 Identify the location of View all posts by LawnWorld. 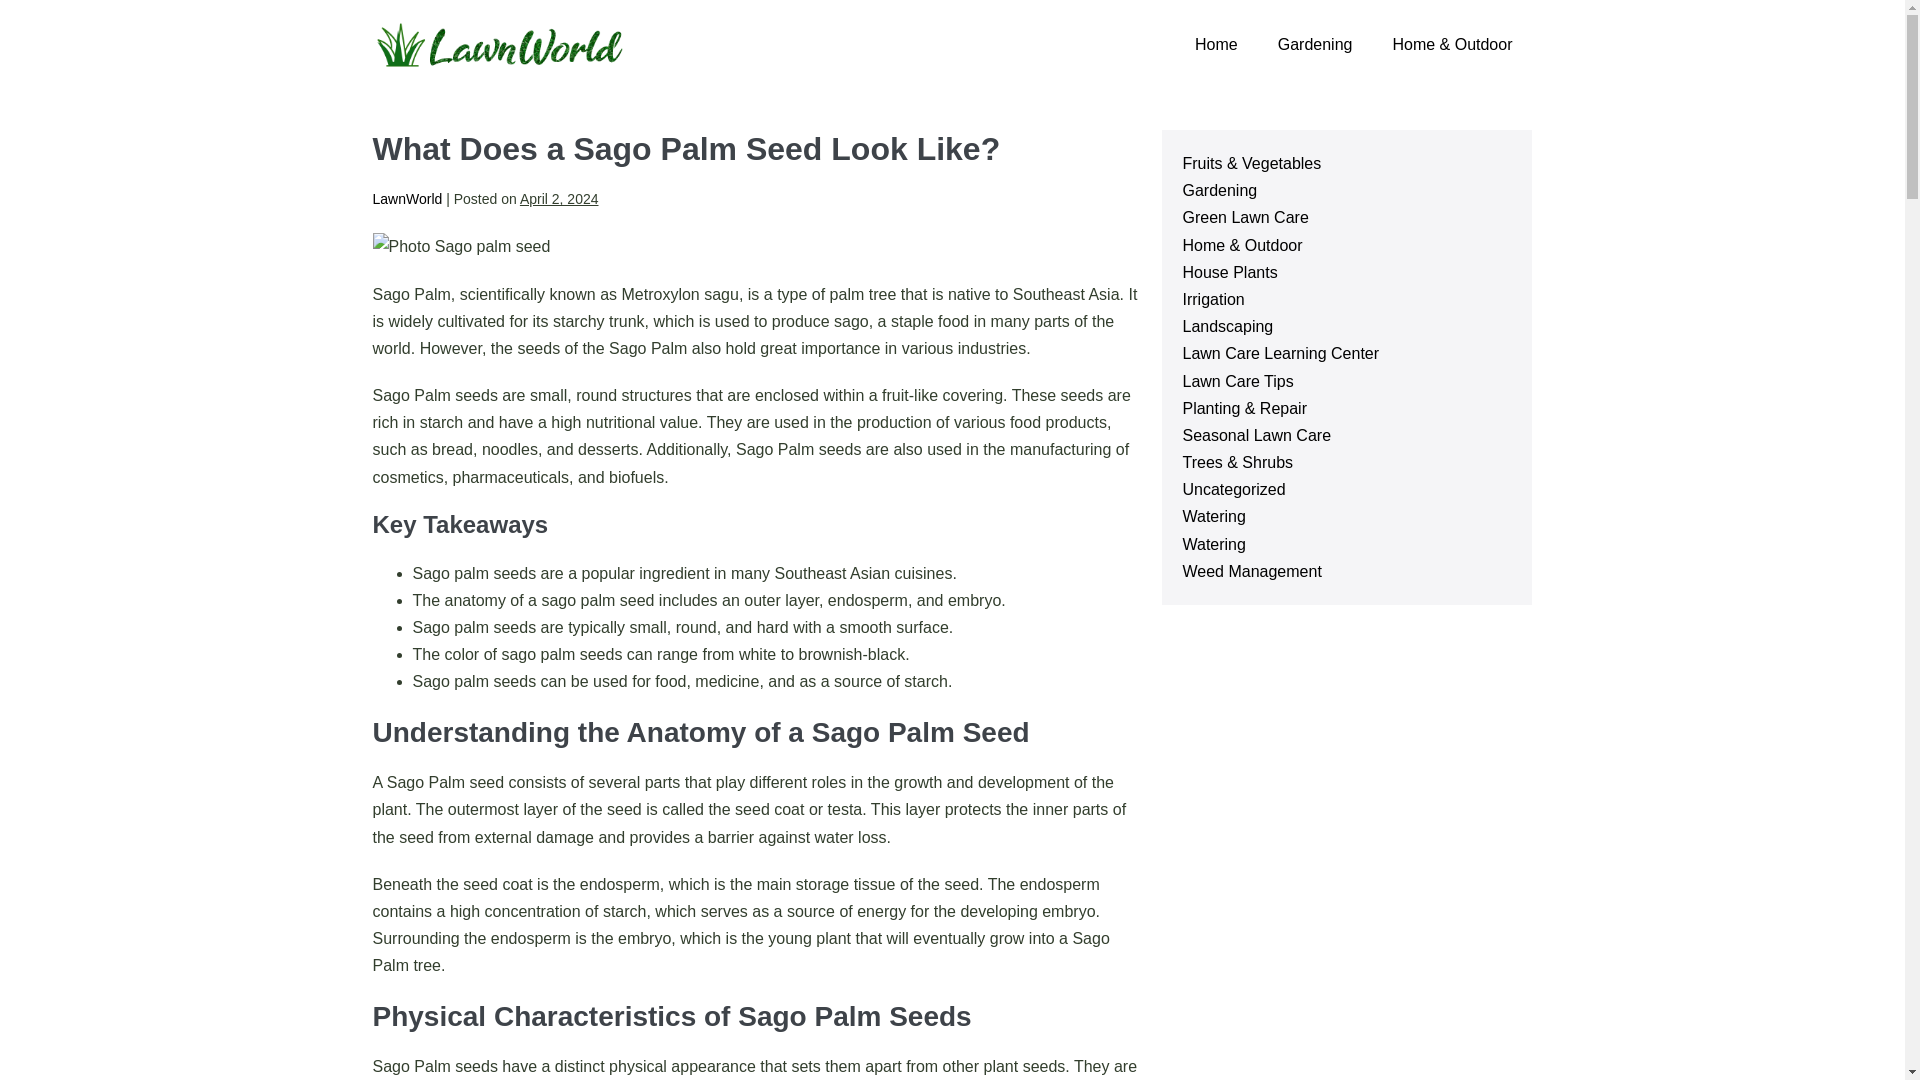
(406, 199).